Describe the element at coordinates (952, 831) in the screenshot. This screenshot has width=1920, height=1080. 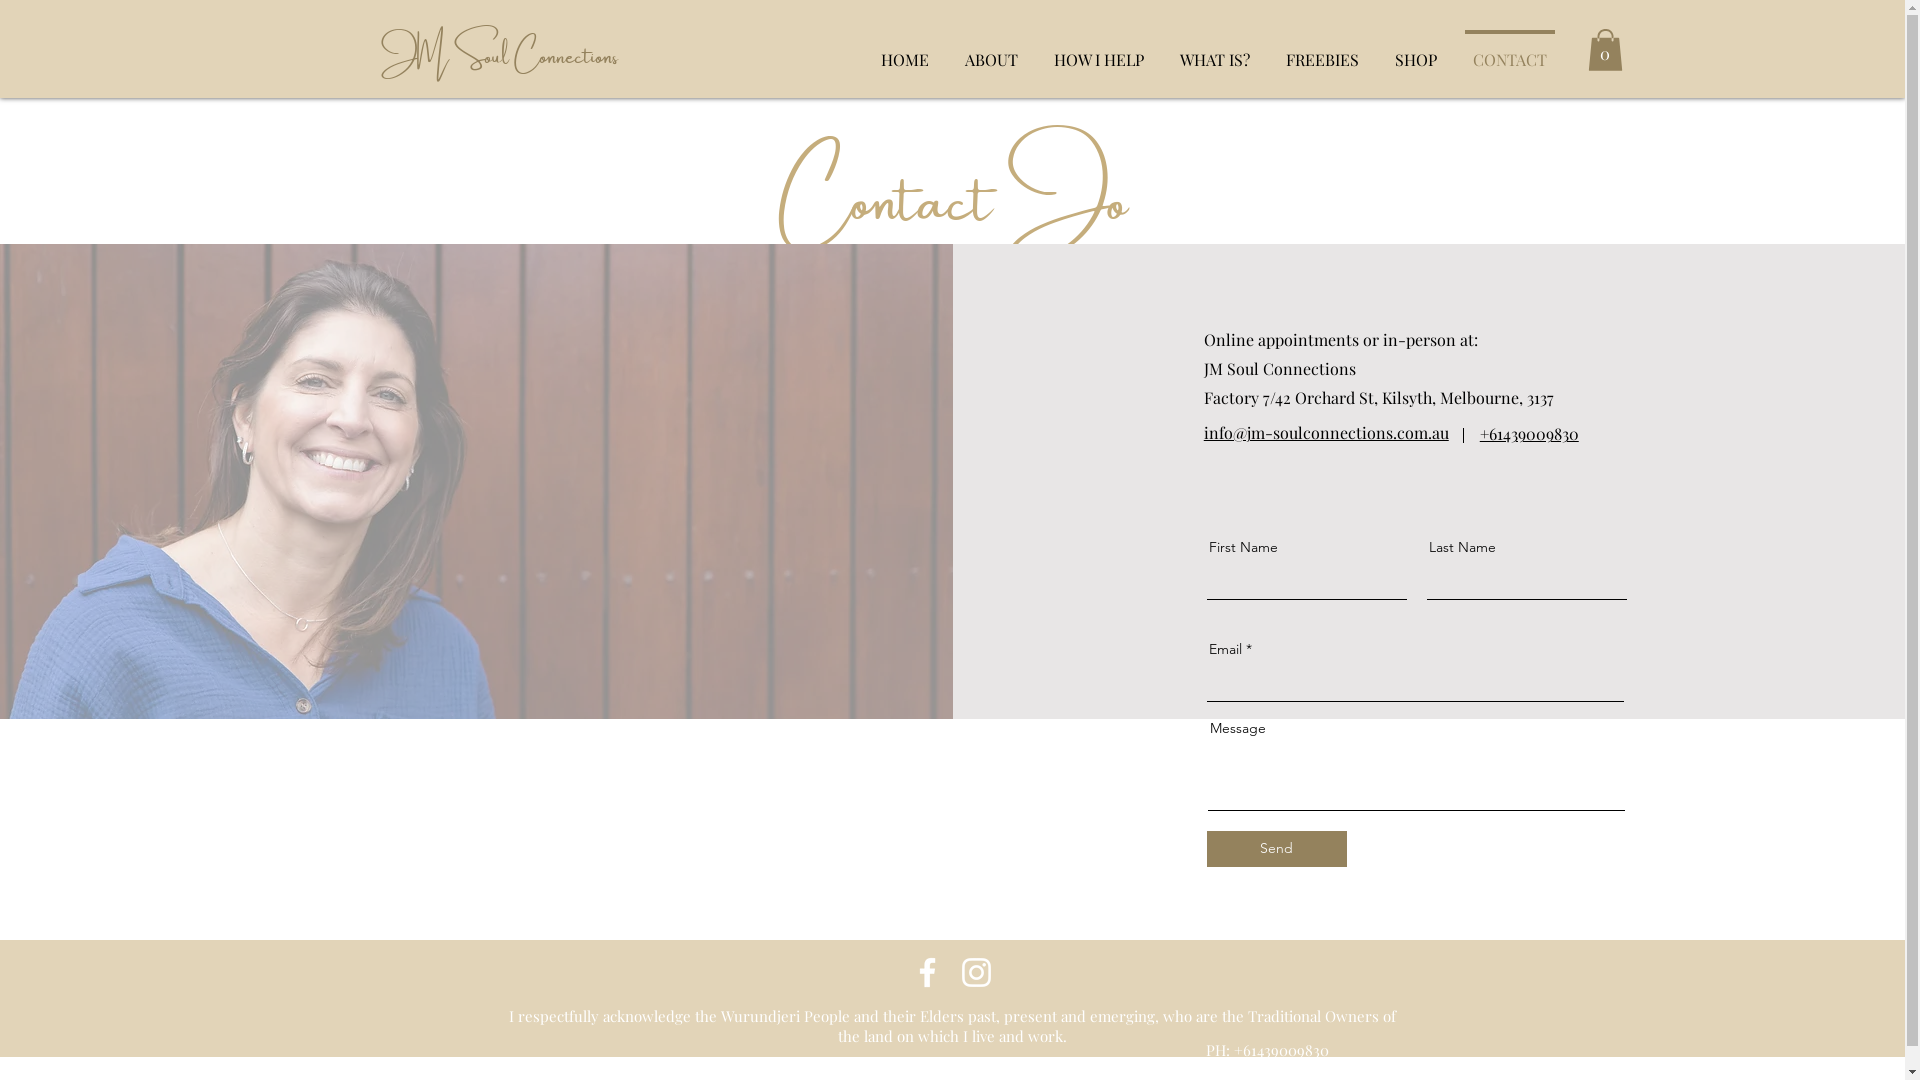
I see `Google Maps` at that location.